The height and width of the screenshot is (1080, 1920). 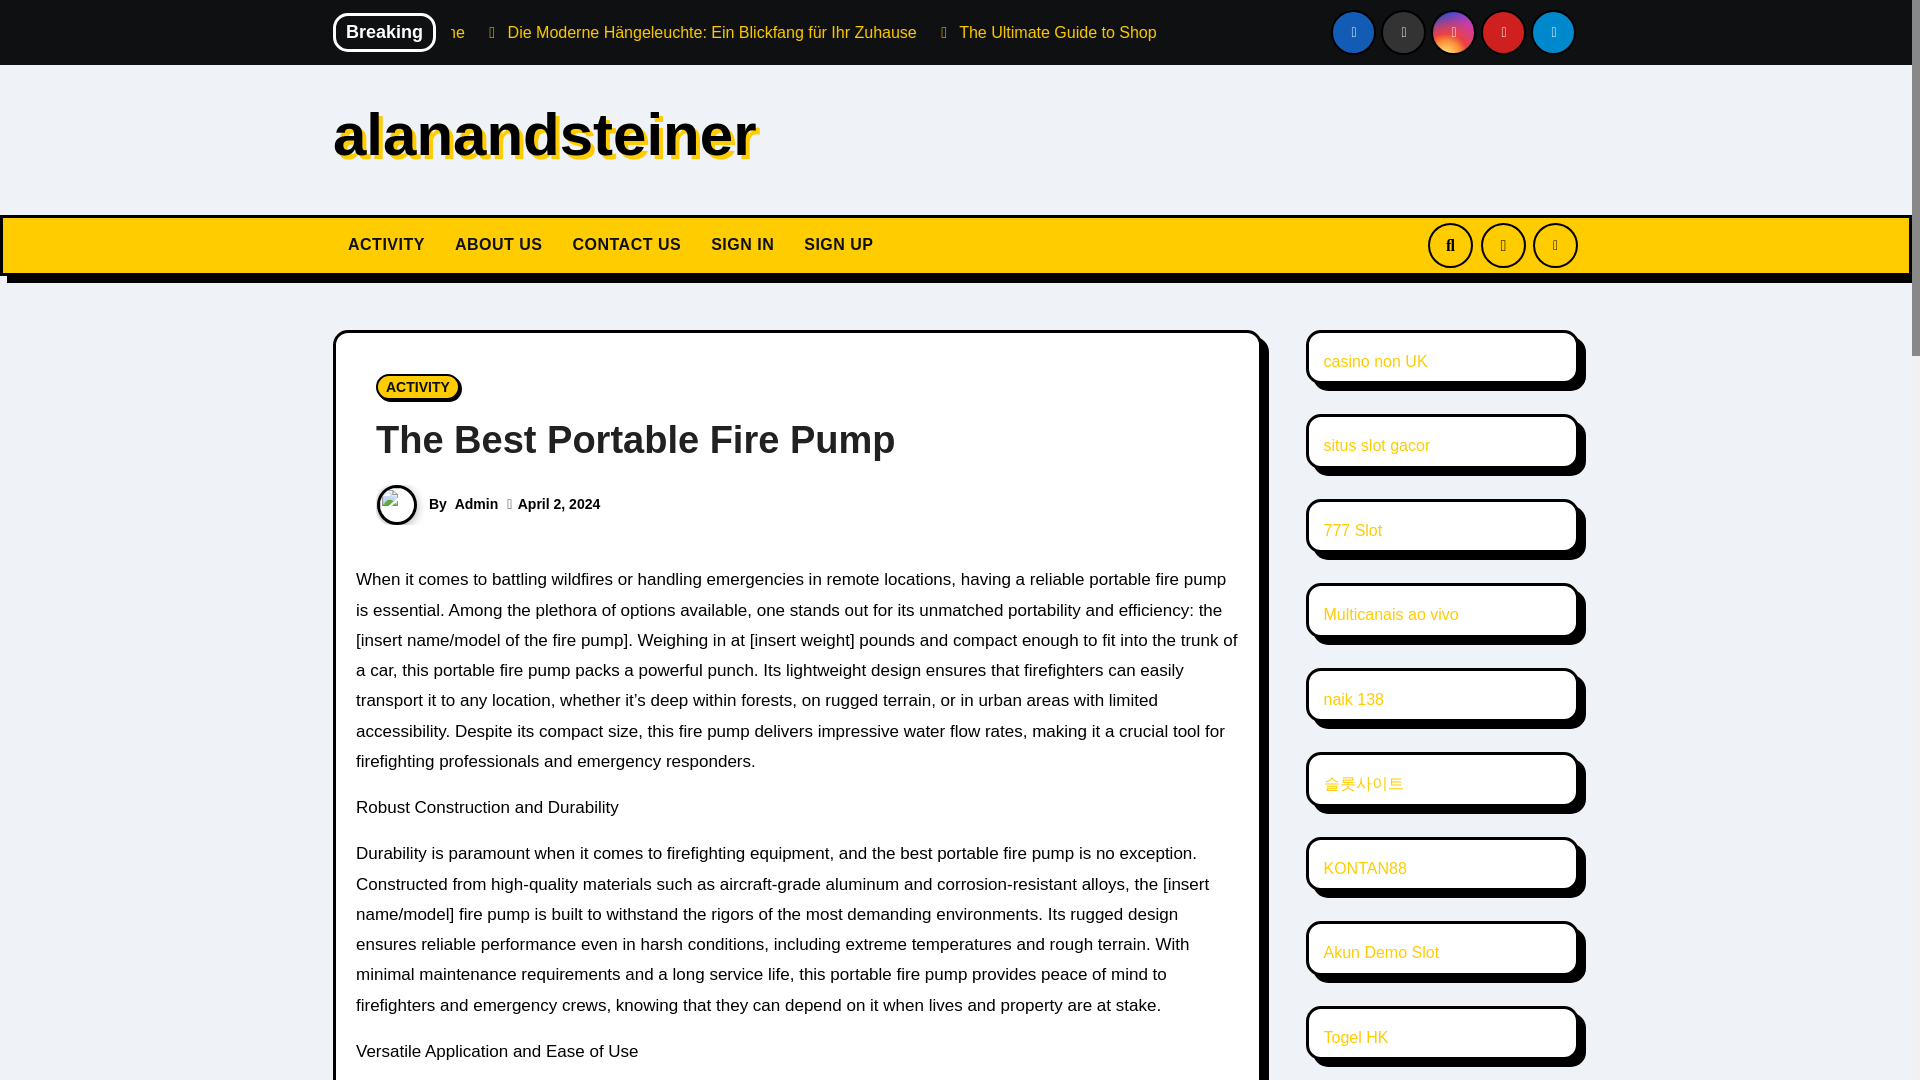 What do you see at coordinates (477, 503) in the screenshot?
I see `Admin` at bounding box center [477, 503].